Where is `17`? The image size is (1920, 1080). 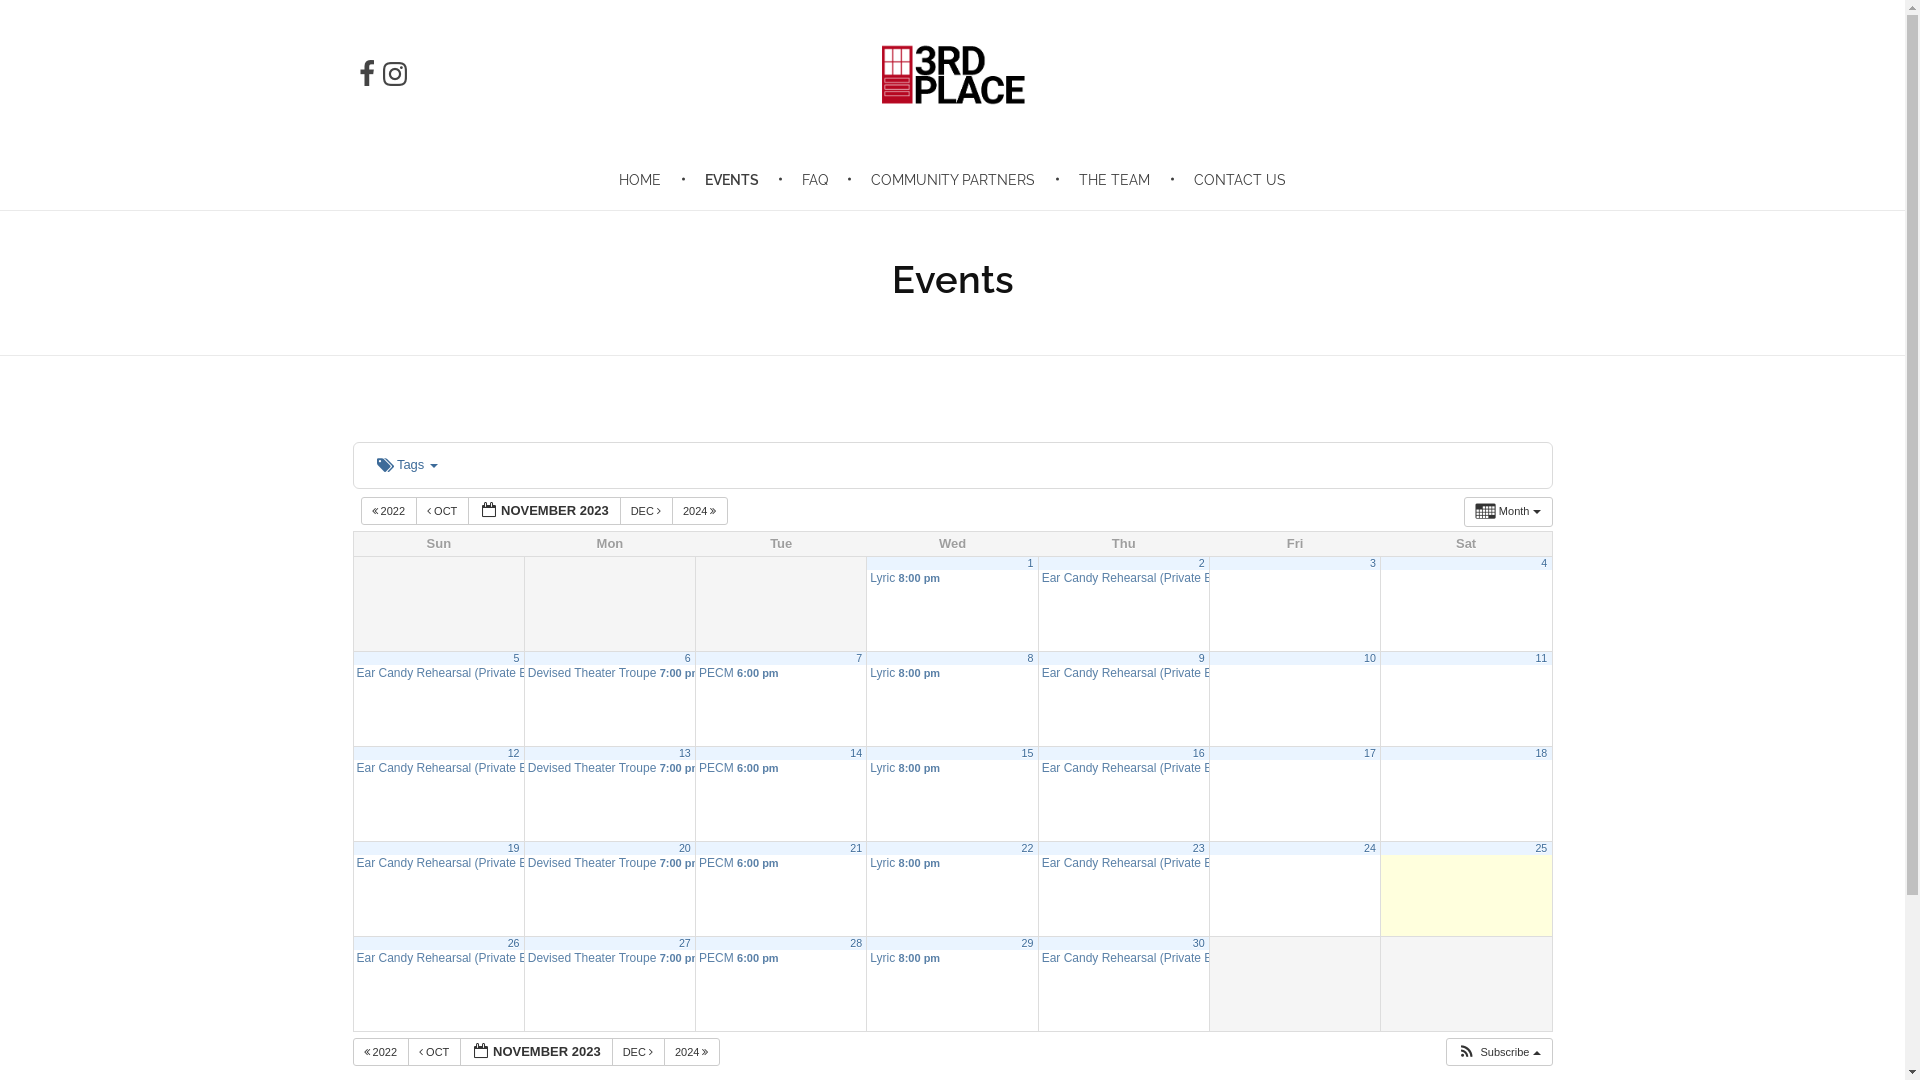
17 is located at coordinates (1370, 752).